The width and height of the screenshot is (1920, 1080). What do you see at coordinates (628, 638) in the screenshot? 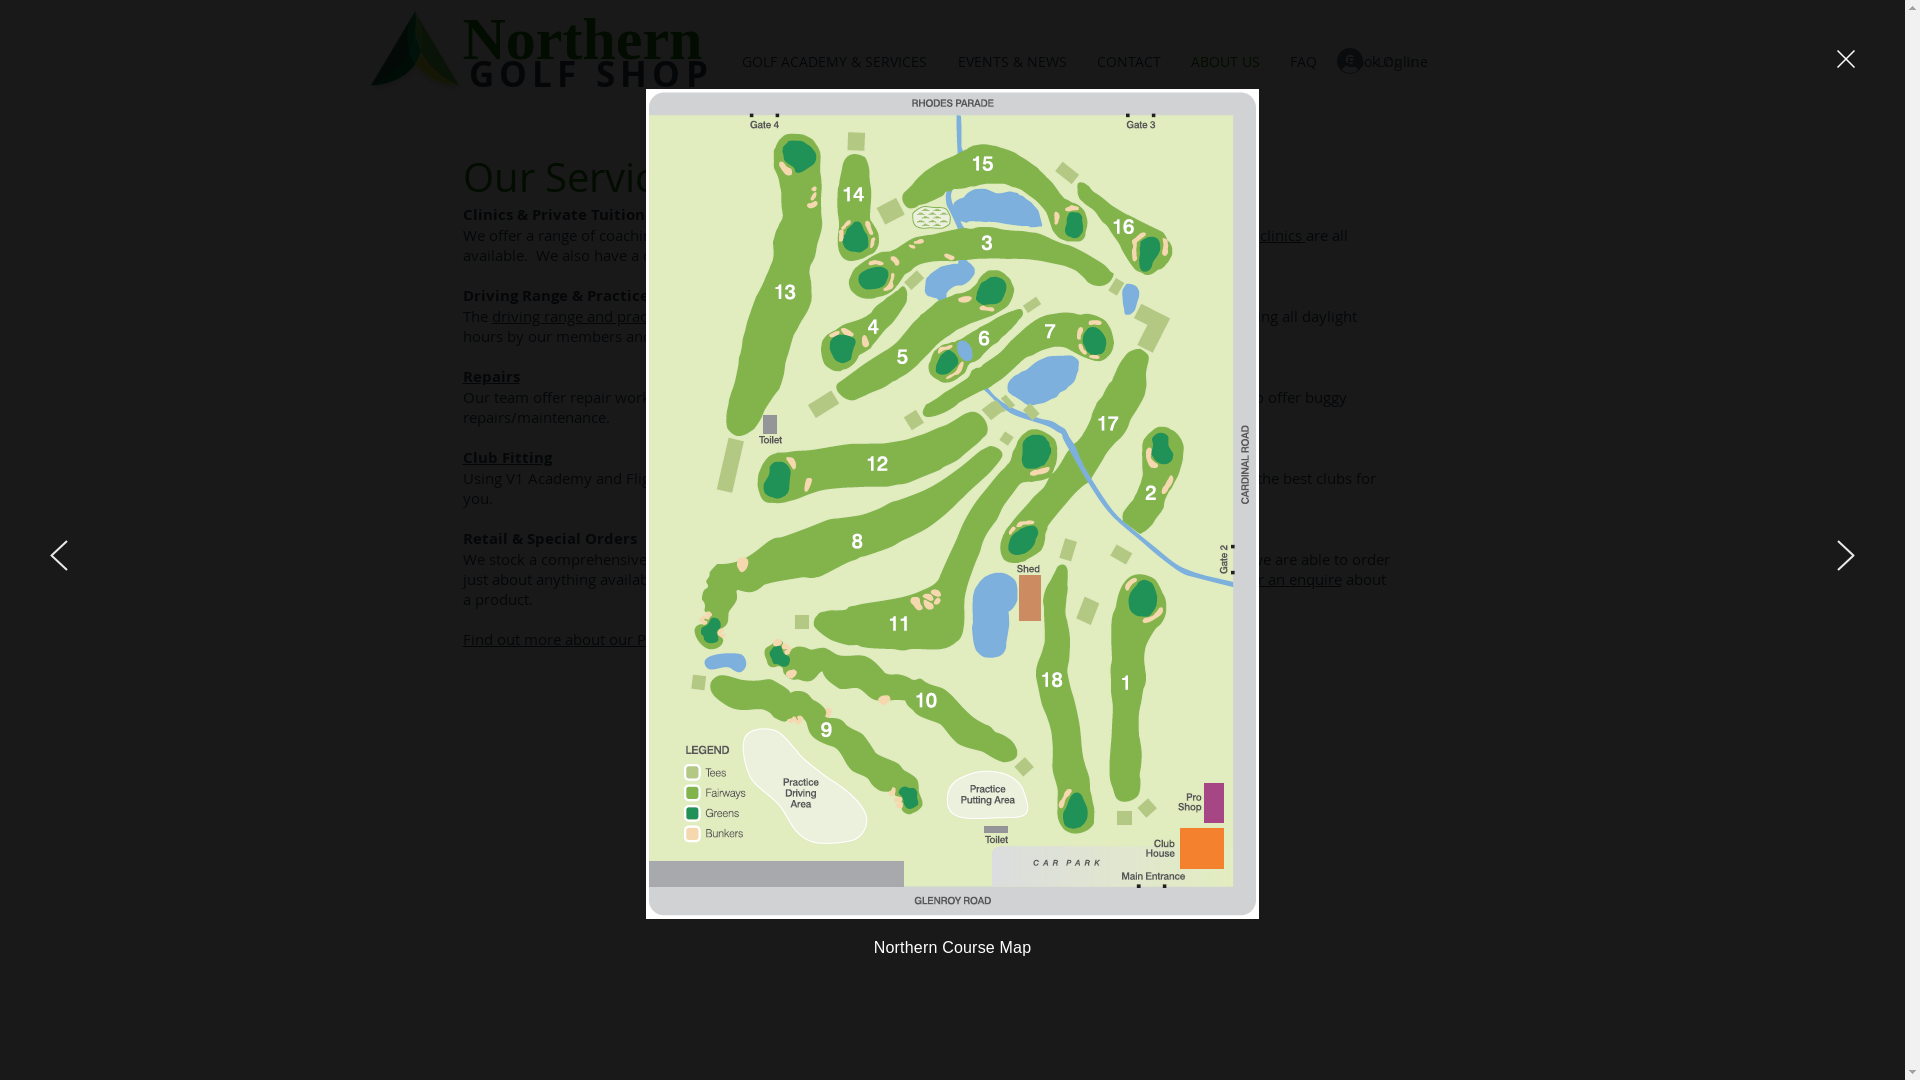
I see `Find out more about our Price Match Guarantee` at bounding box center [628, 638].